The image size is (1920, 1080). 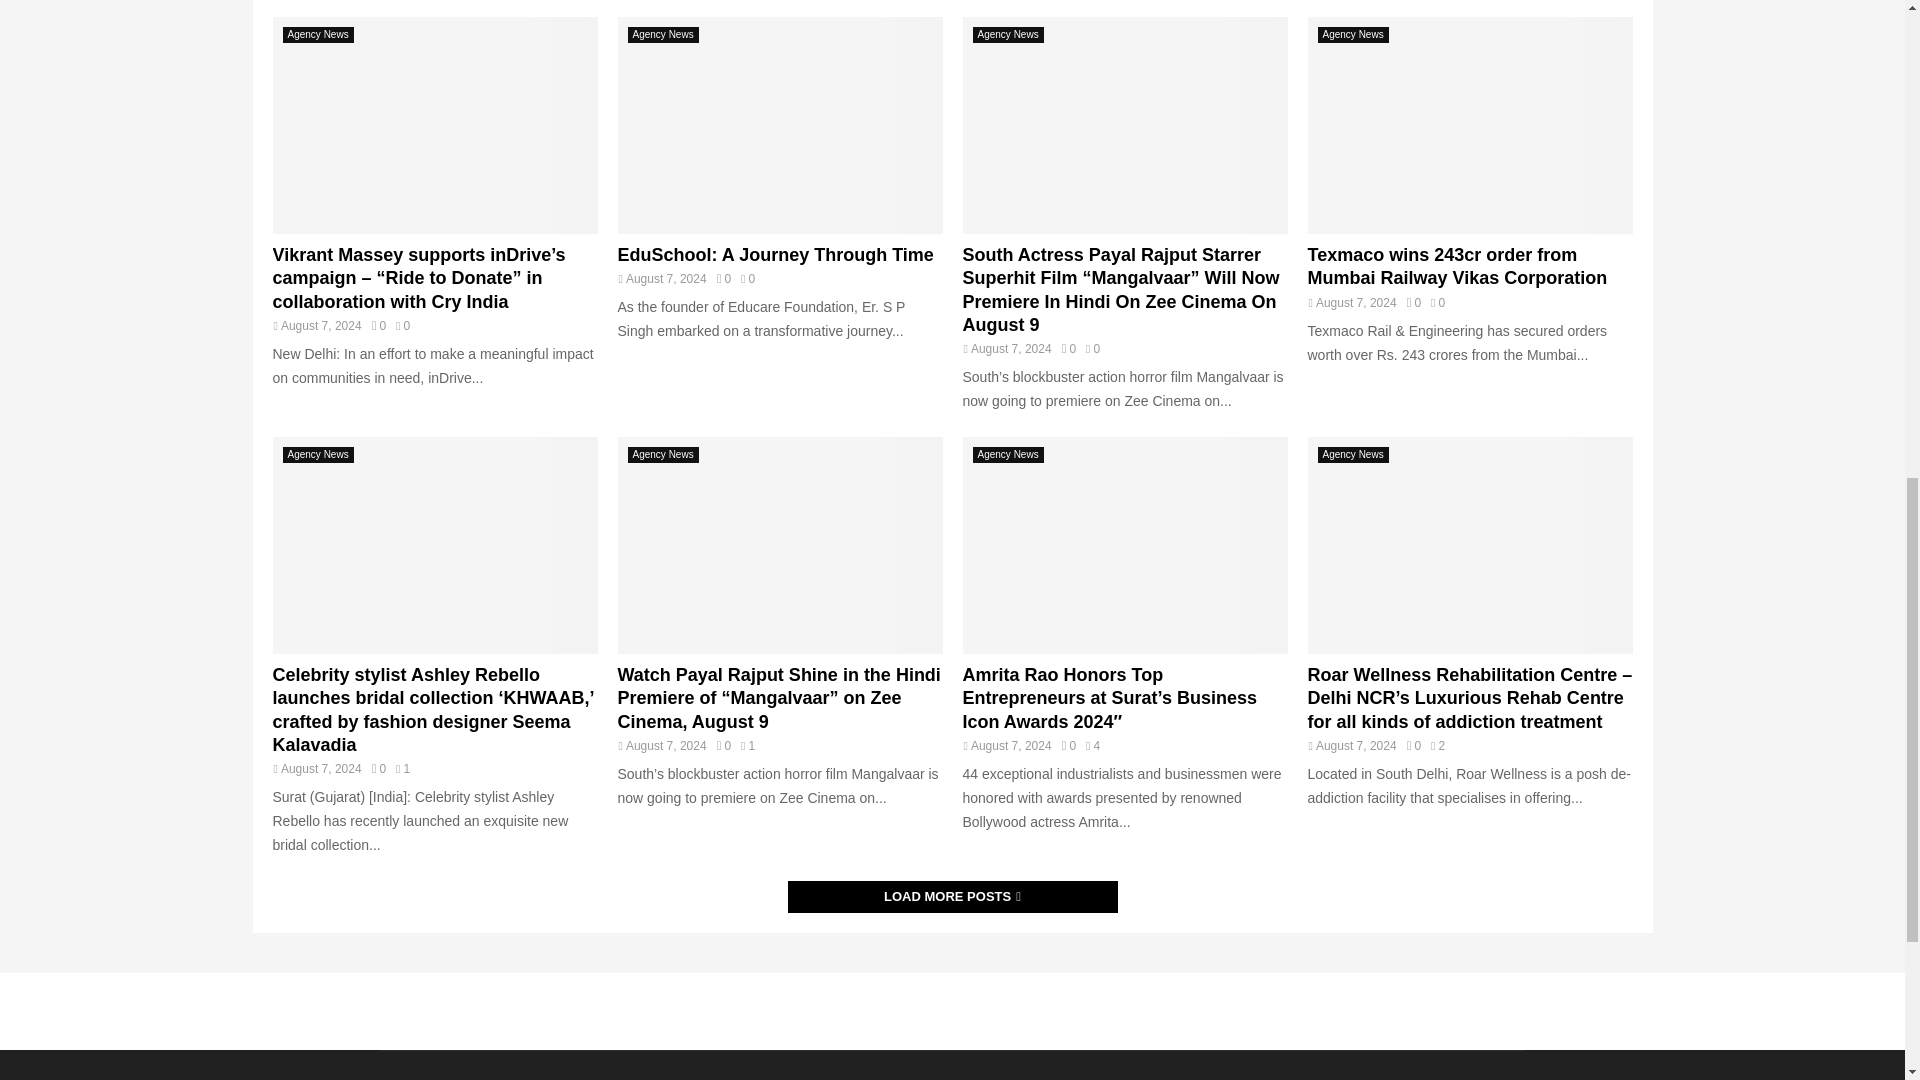 What do you see at coordinates (1352, 35) in the screenshot?
I see `View all posts in Agency News` at bounding box center [1352, 35].